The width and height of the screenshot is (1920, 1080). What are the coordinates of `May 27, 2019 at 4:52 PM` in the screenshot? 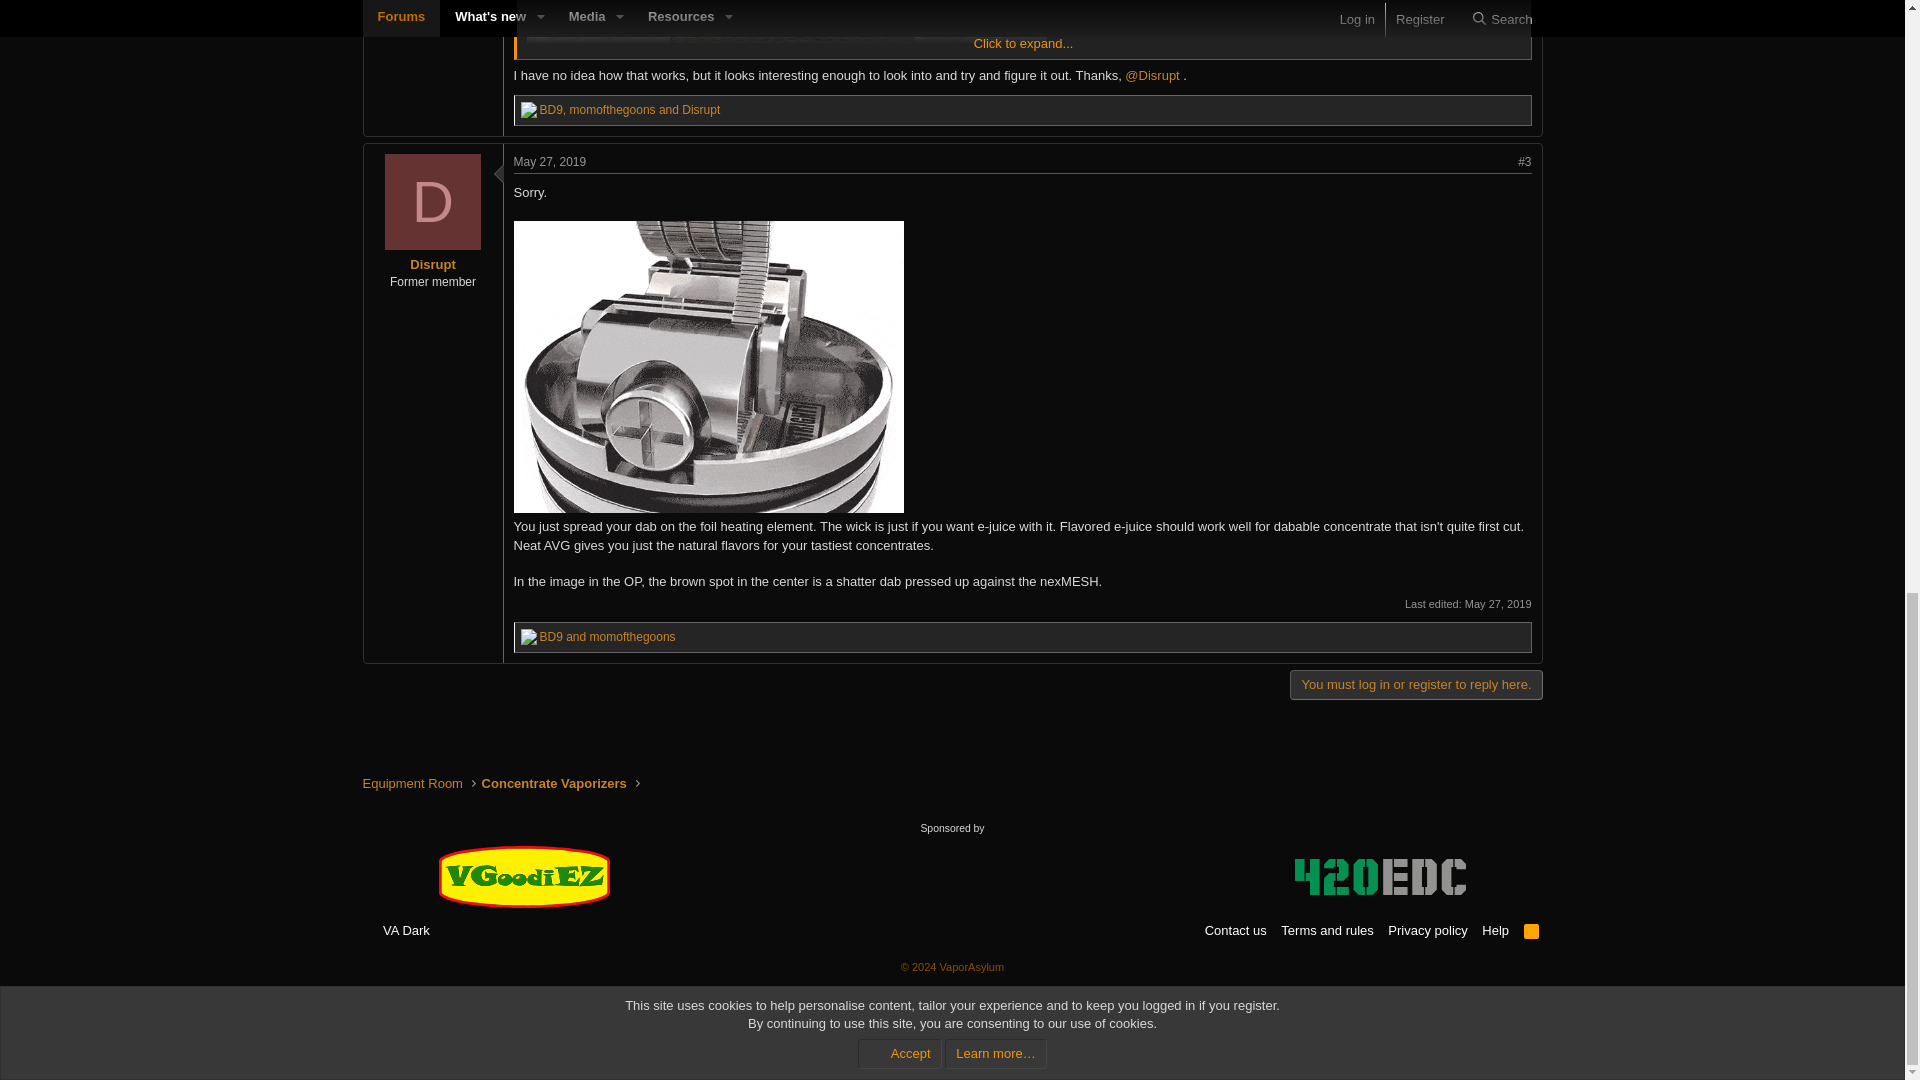 It's located at (550, 162).